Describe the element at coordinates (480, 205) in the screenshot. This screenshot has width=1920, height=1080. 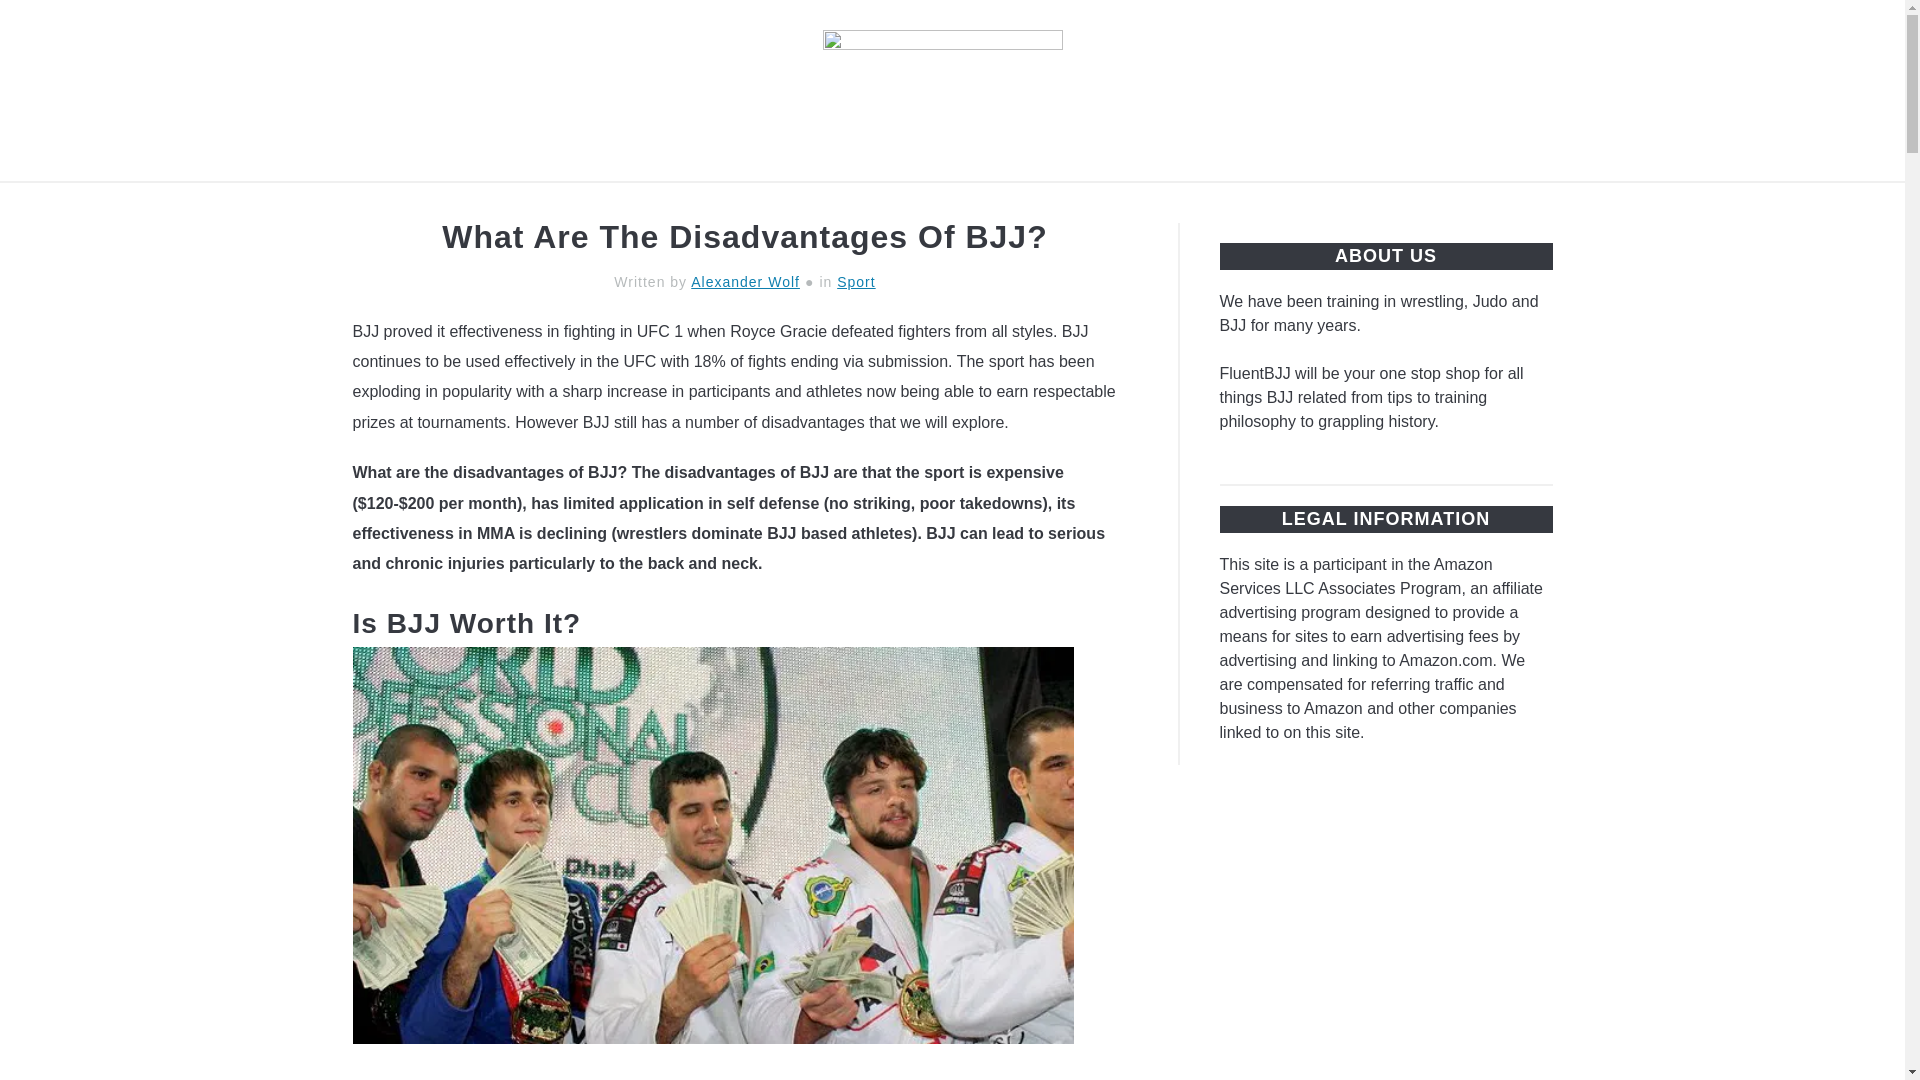
I see `BLOG` at that location.